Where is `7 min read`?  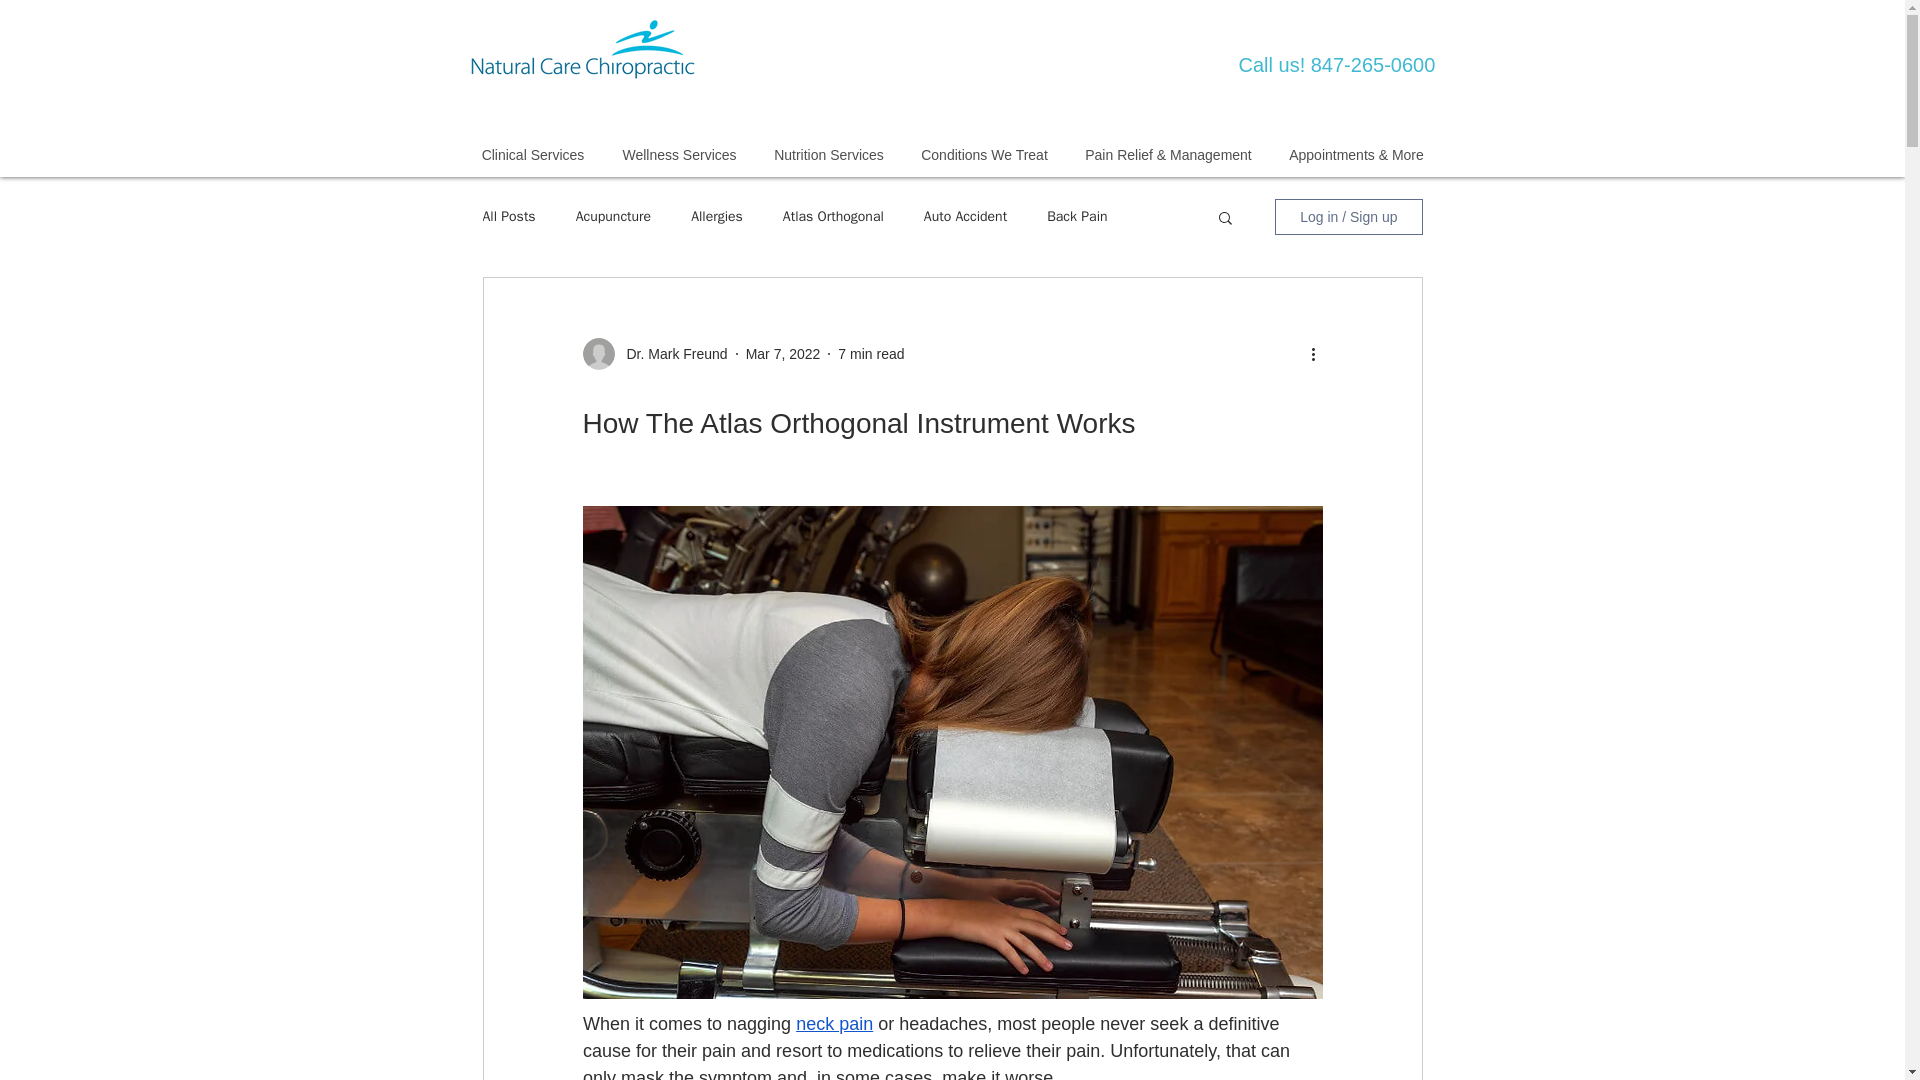
7 min read is located at coordinates (870, 353).